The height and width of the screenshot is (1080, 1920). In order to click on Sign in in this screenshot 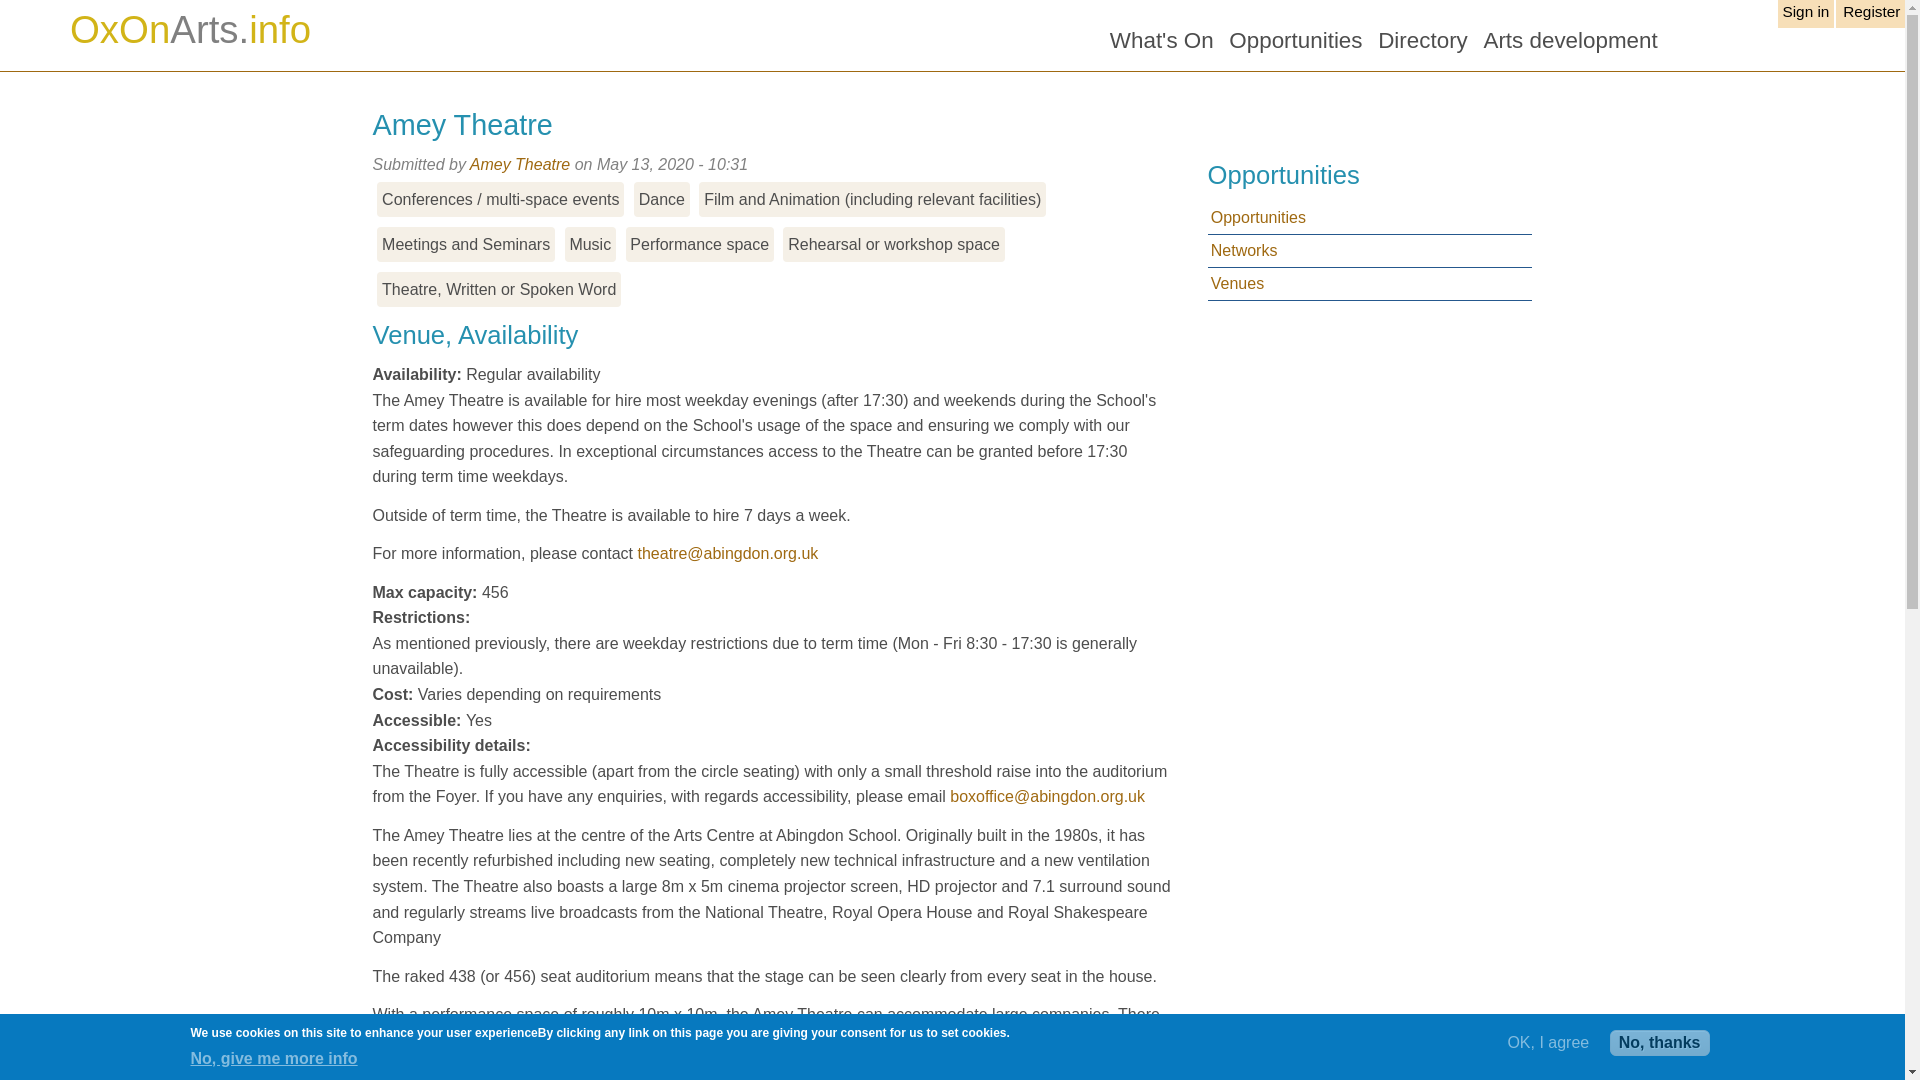, I will do `click(1805, 14)`.